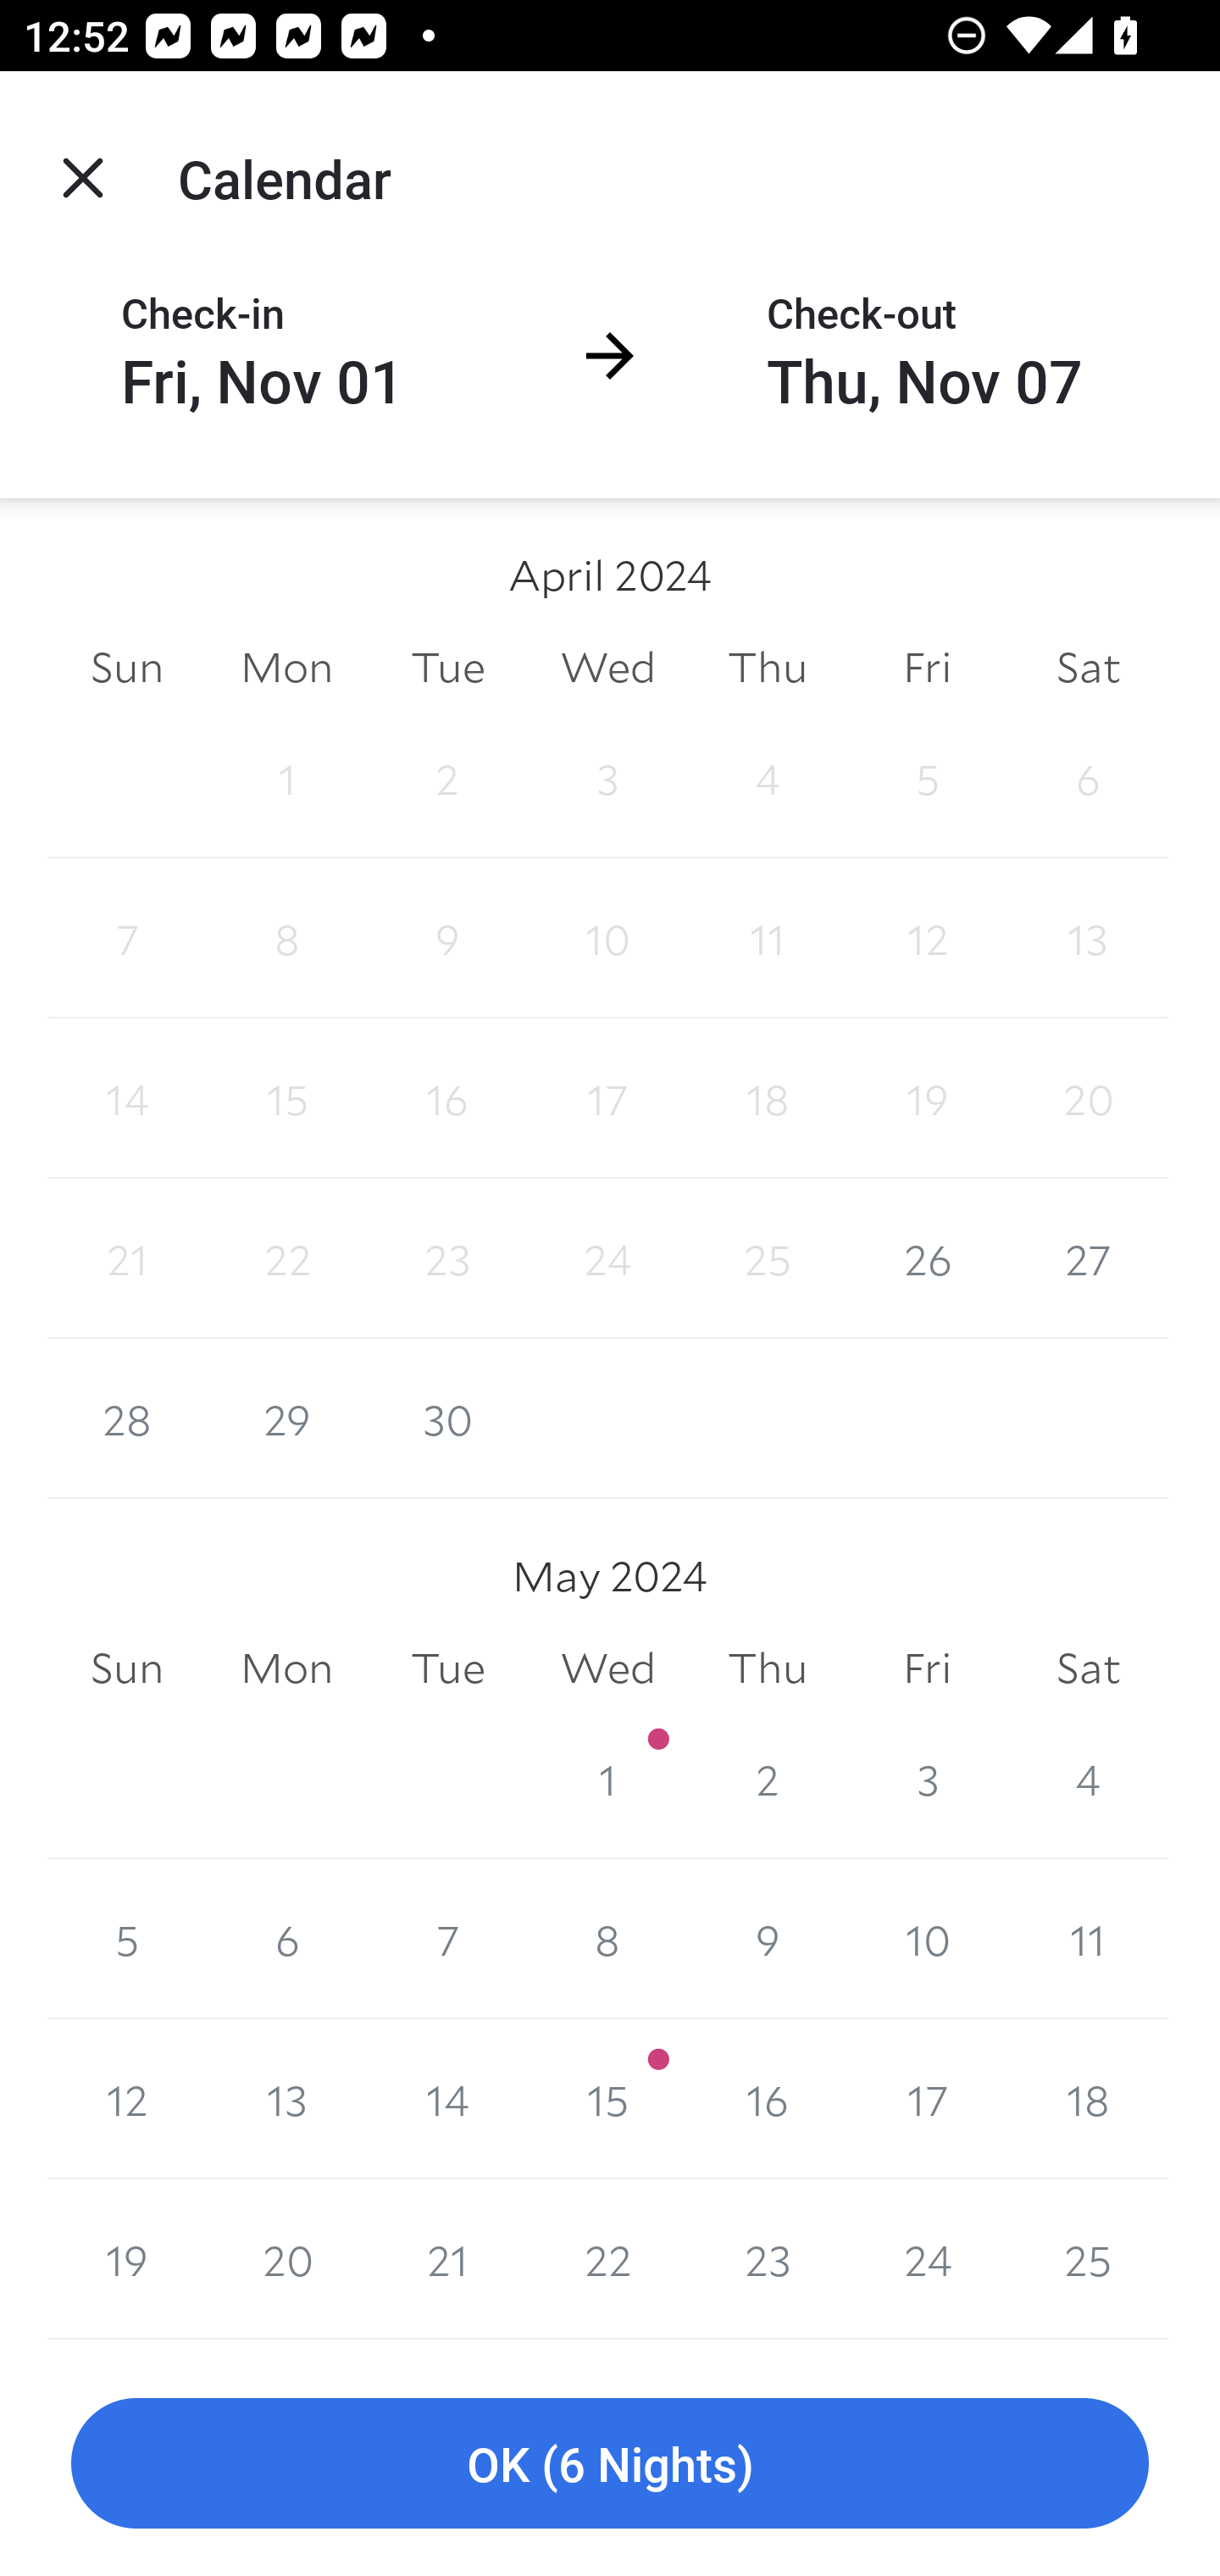 The width and height of the screenshot is (1220, 2576). Describe the element at coordinates (447, 1098) in the screenshot. I see `16 16 April 2024` at that location.